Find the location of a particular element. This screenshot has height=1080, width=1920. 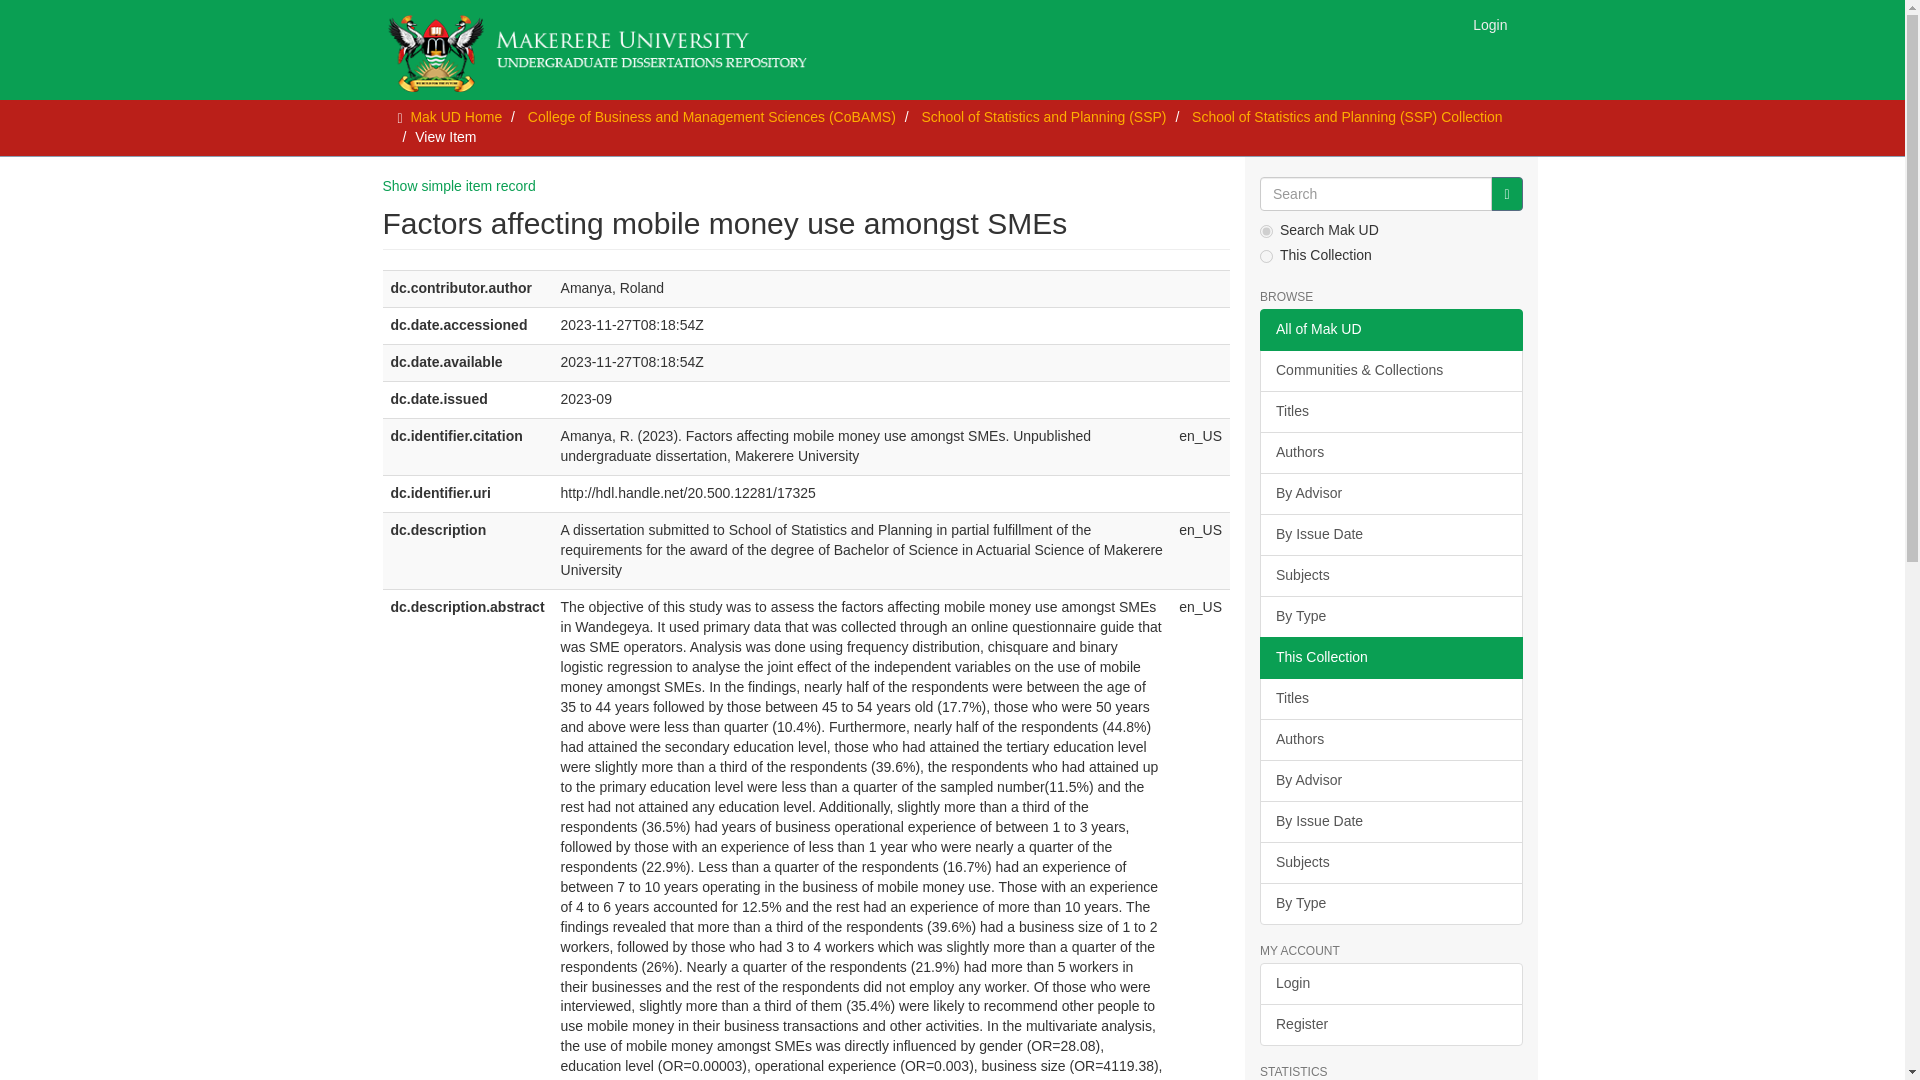

Authors is located at coordinates (1390, 740).